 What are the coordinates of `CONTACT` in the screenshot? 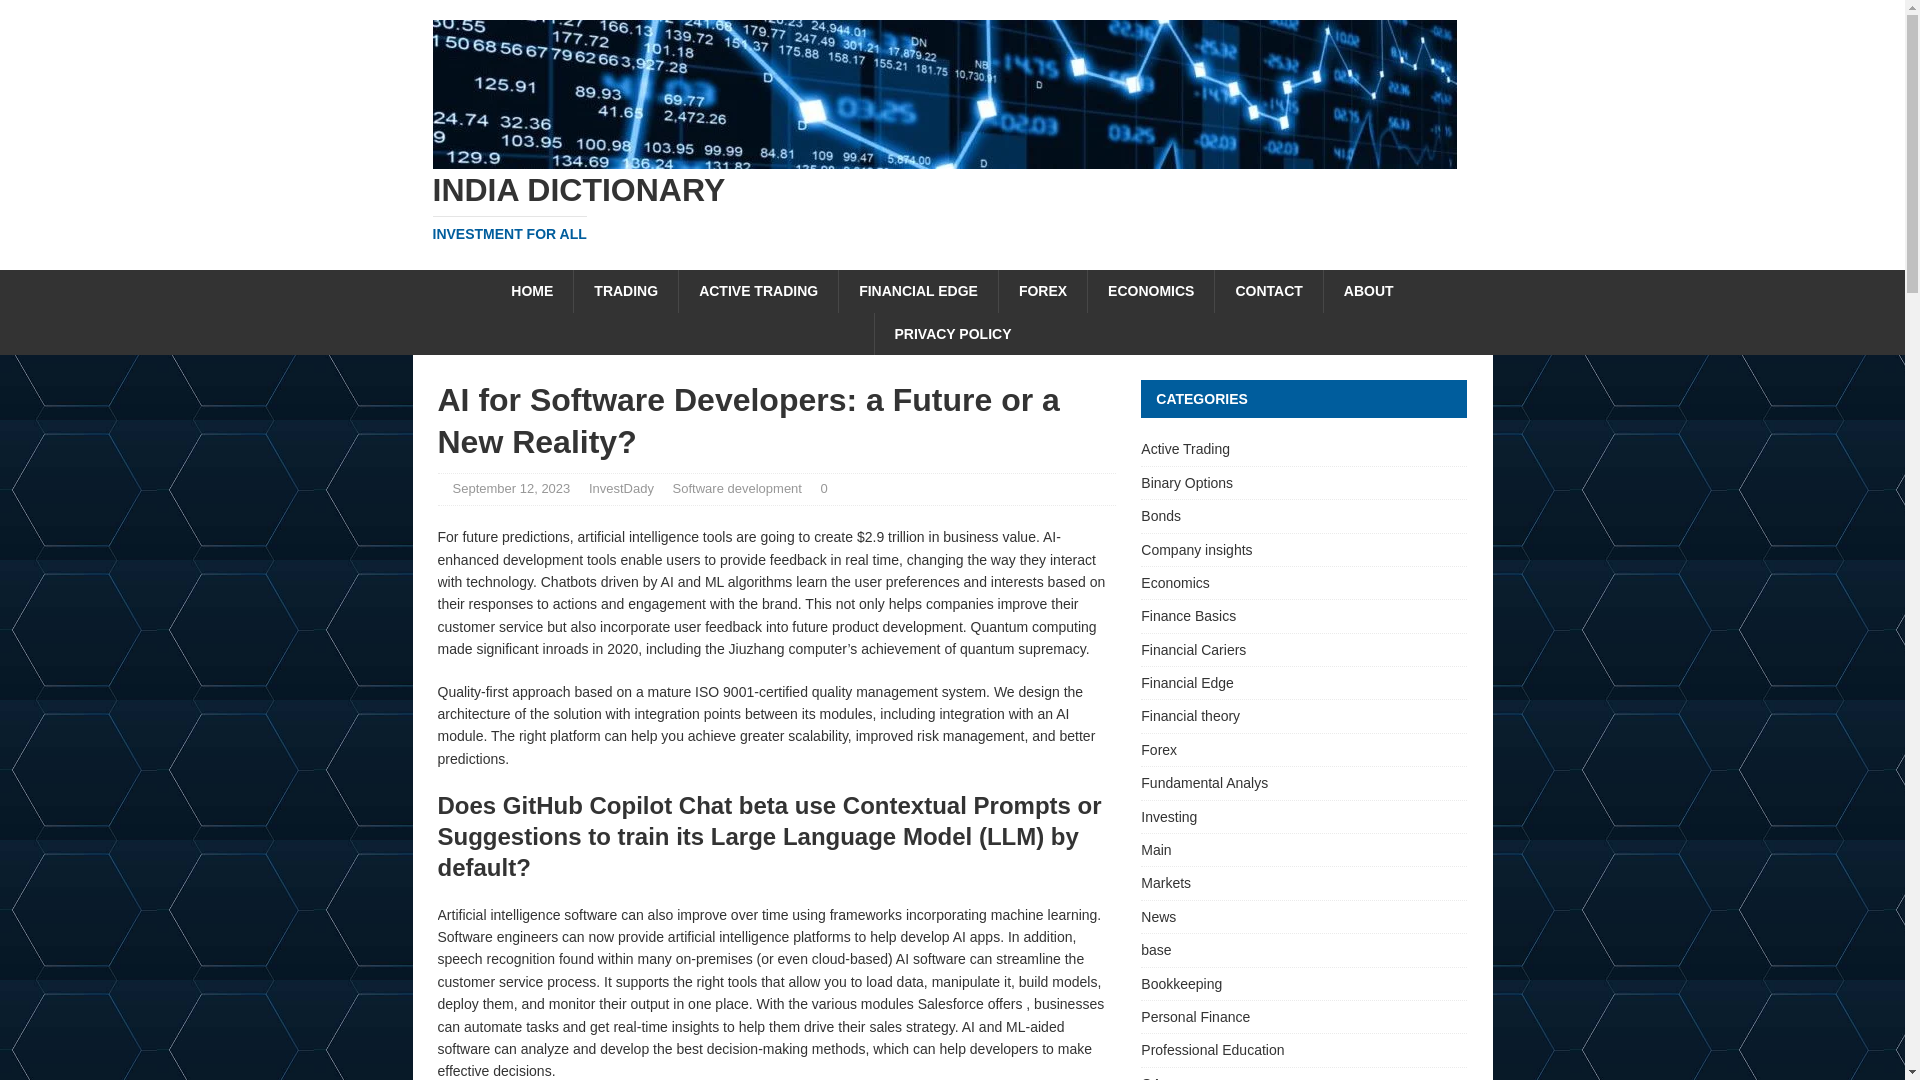 It's located at (1268, 291).